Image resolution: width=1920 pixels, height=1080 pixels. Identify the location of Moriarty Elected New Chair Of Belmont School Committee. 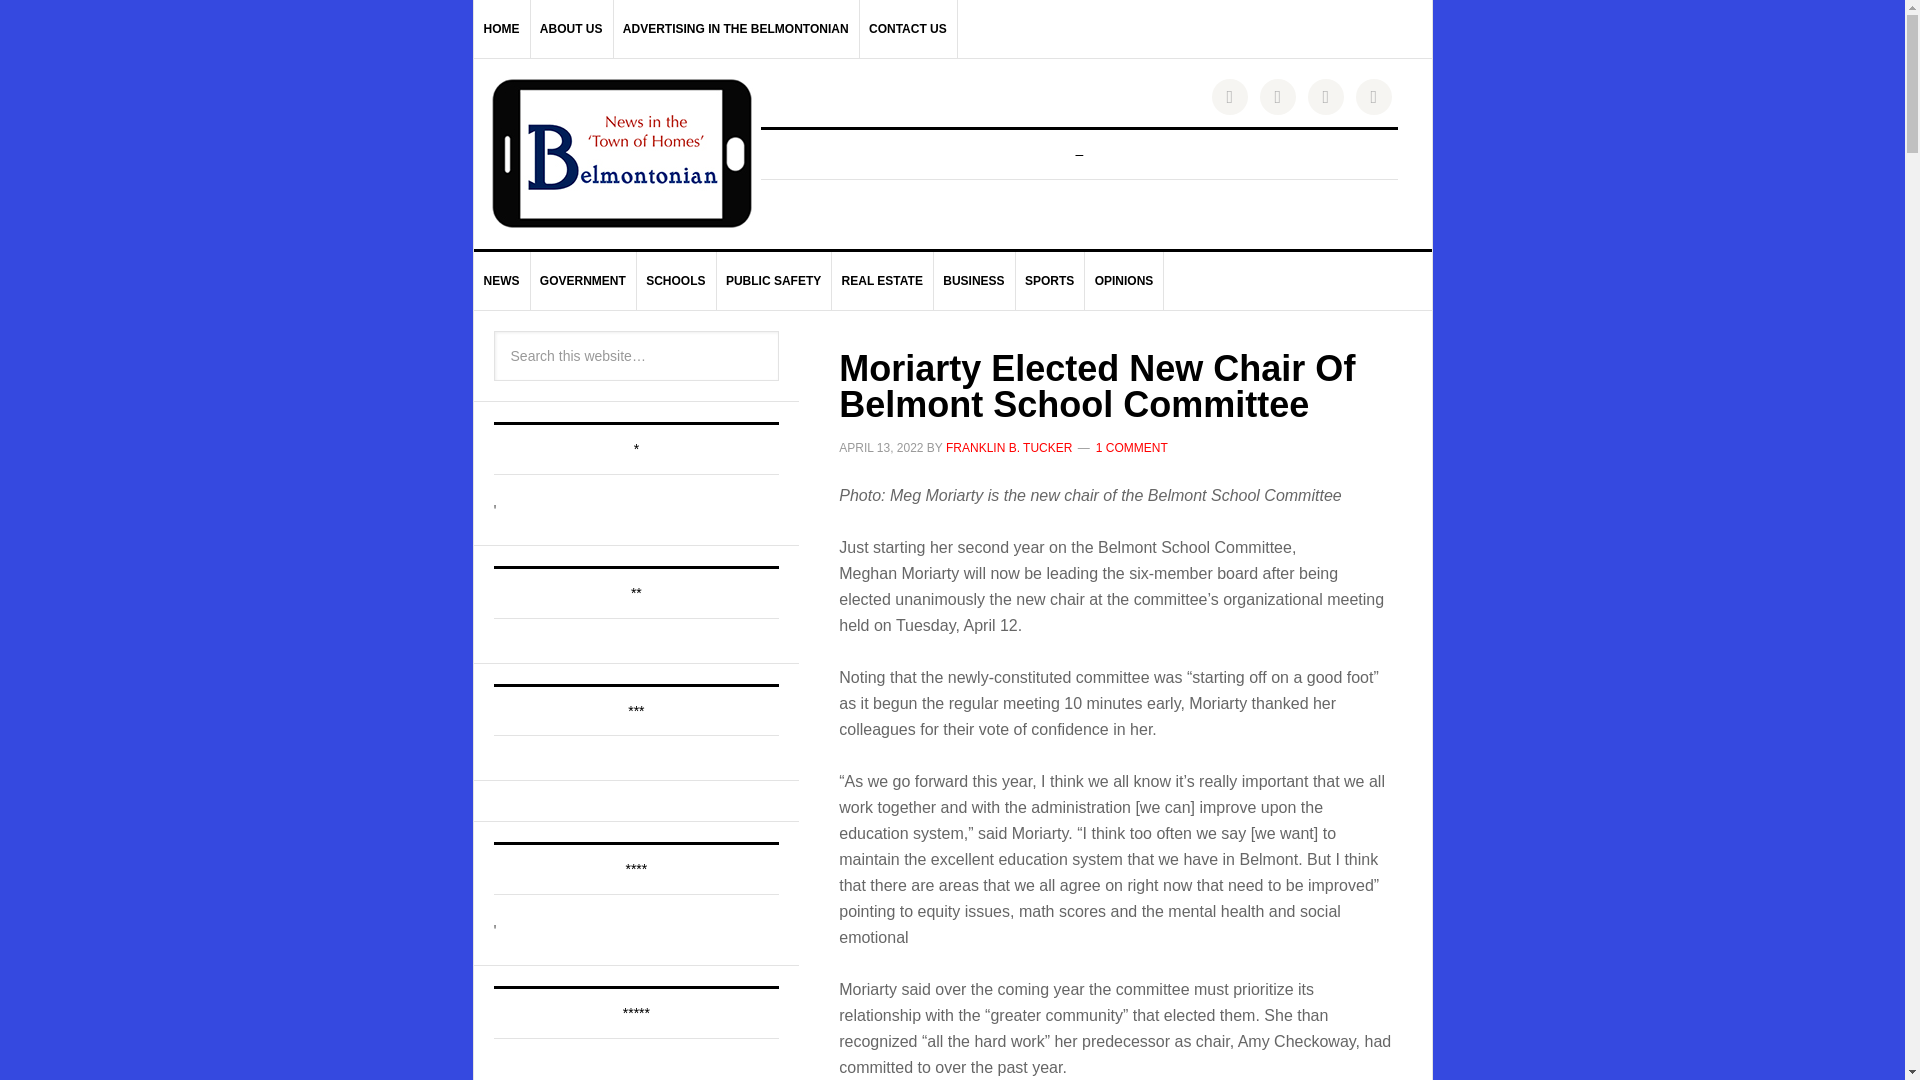
(1097, 386).